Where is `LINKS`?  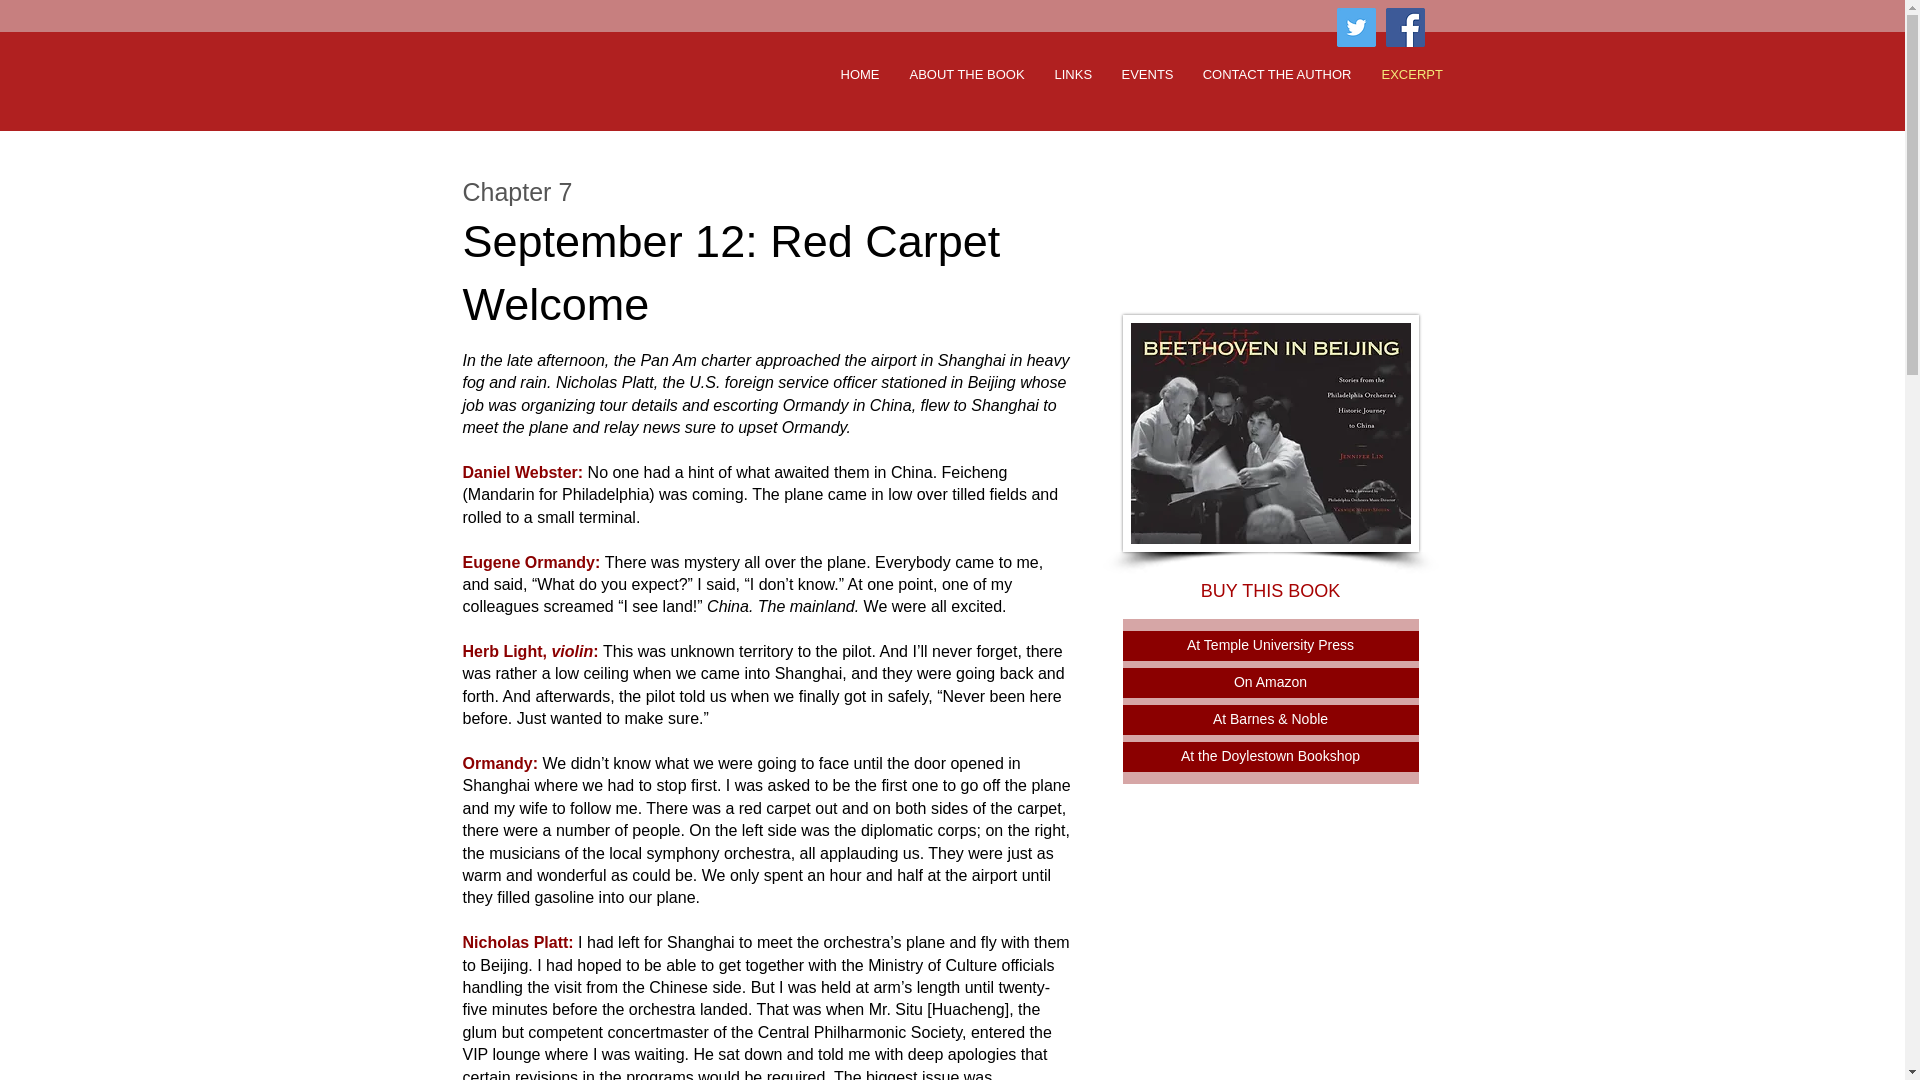 LINKS is located at coordinates (1074, 74).